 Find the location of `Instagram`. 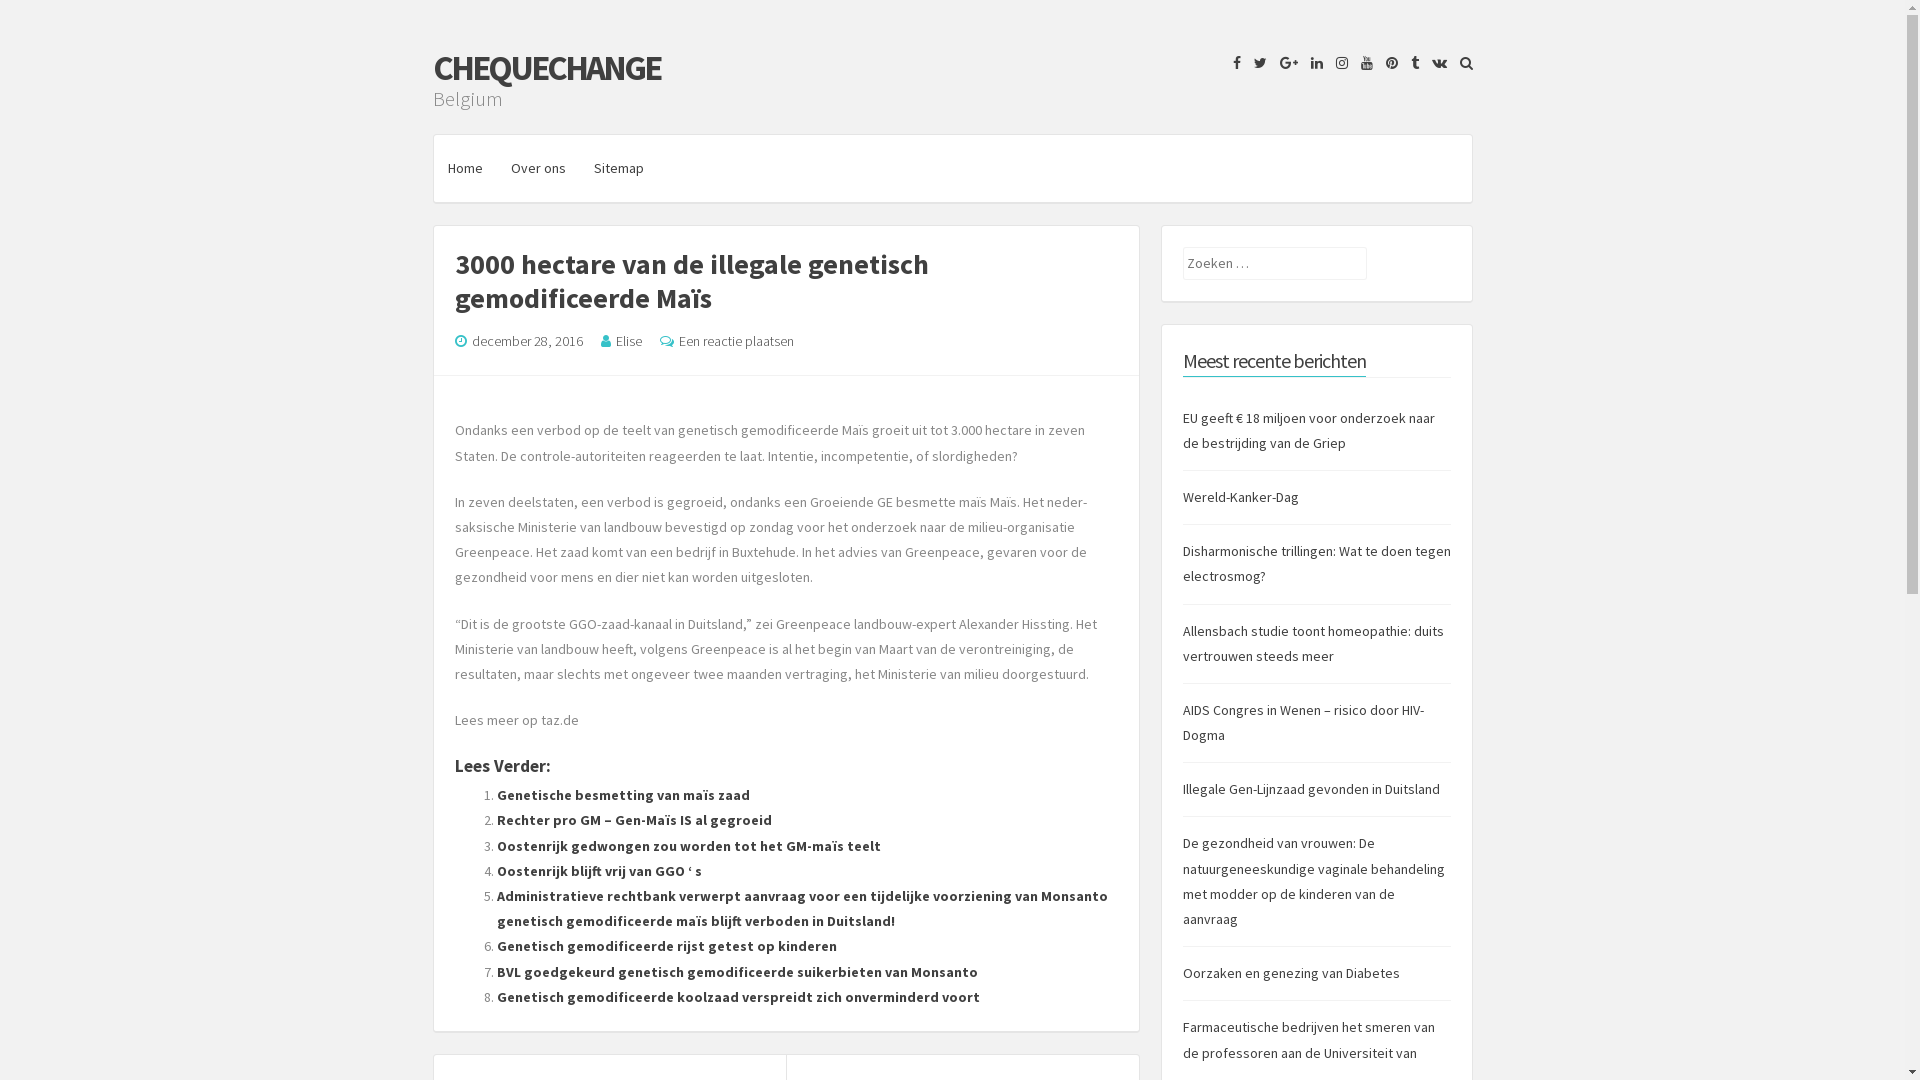

Instagram is located at coordinates (1337, 63).